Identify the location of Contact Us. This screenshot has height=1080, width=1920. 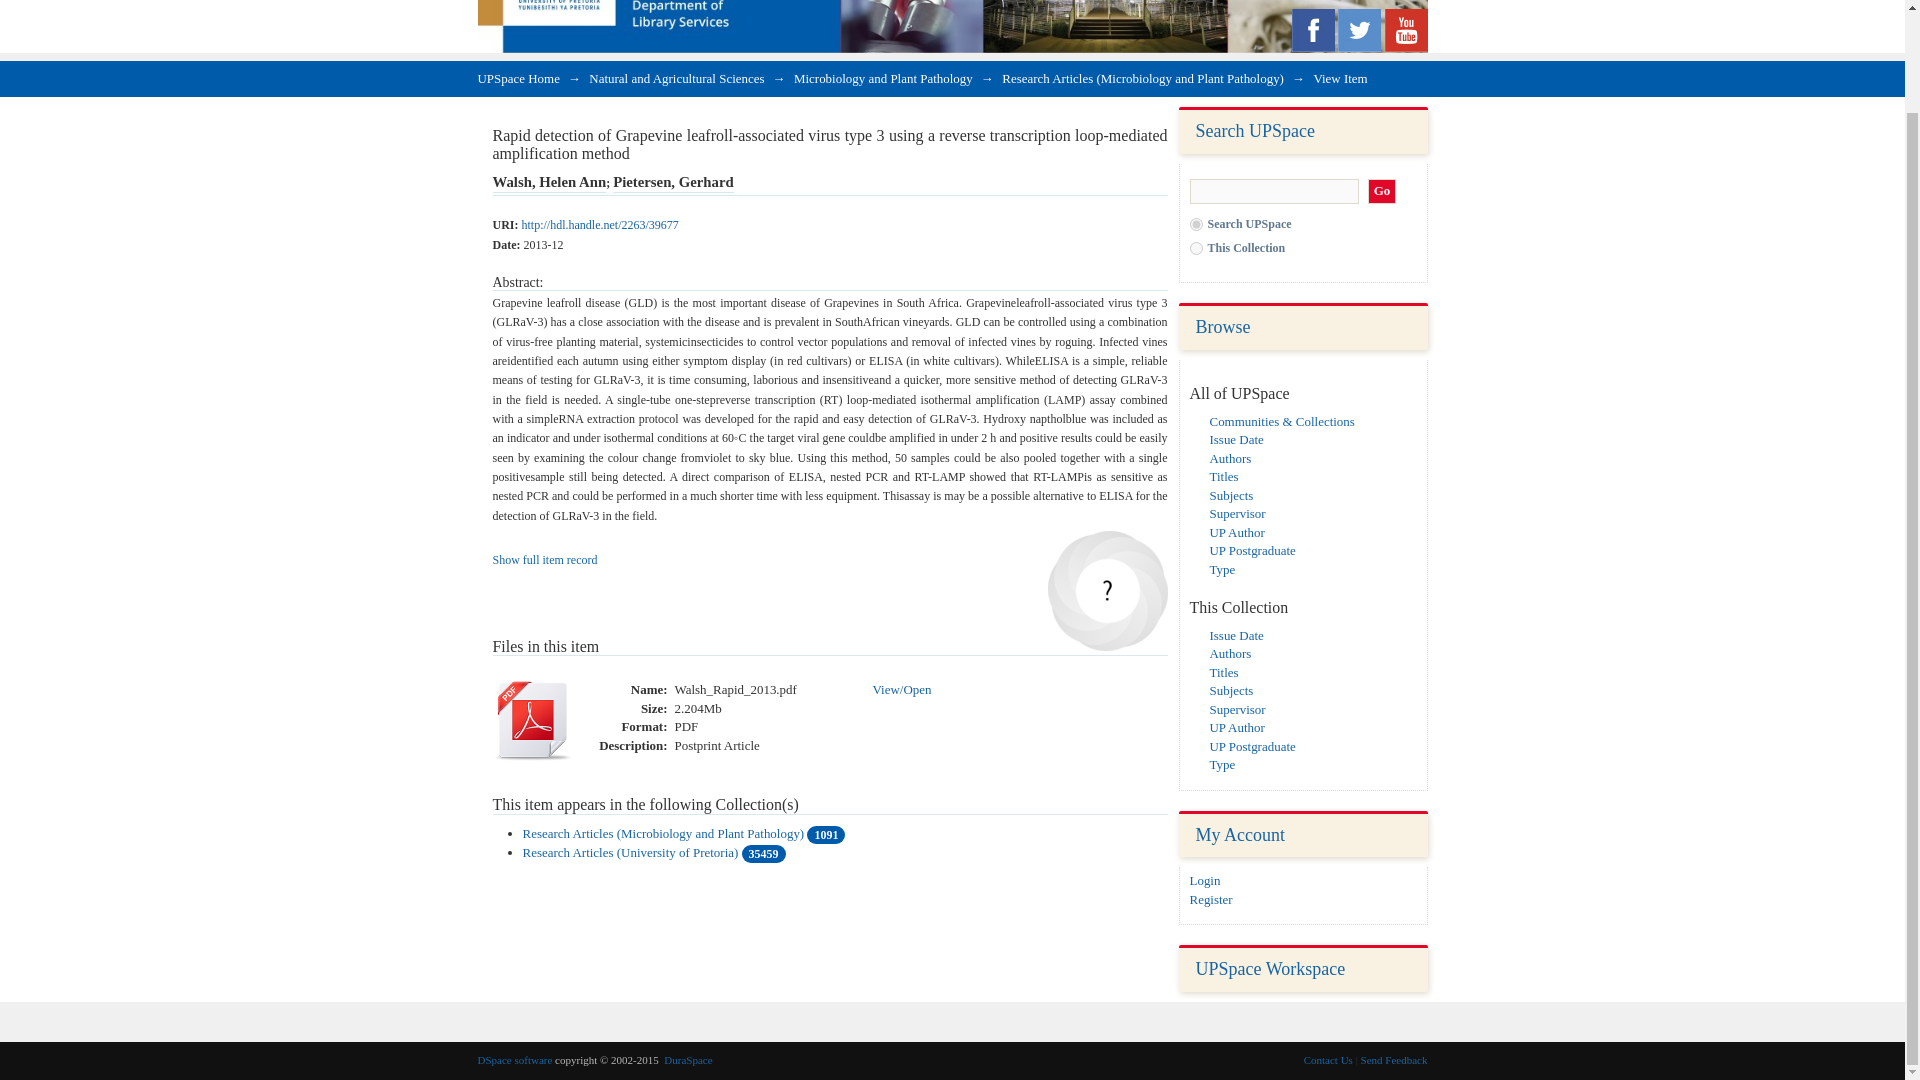
(1328, 1060).